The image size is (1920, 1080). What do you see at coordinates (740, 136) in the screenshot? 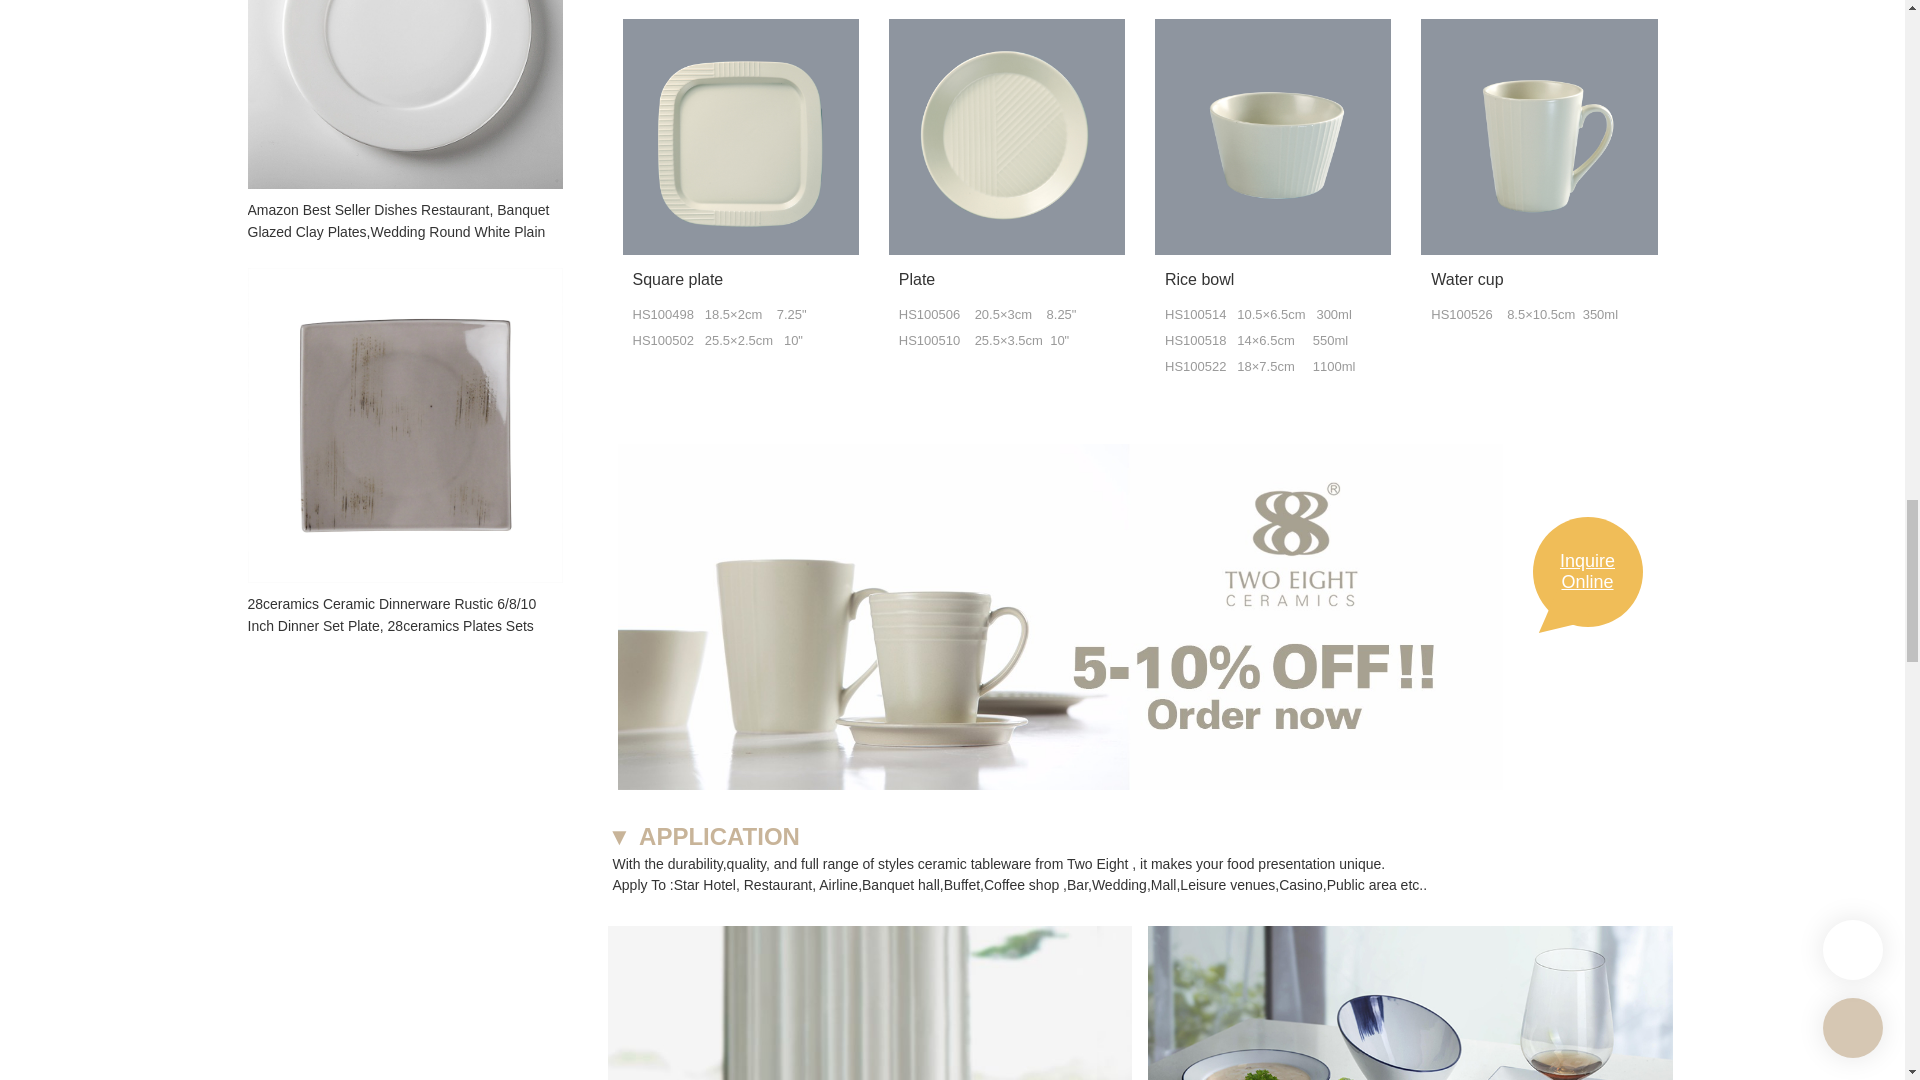
I see `undefined` at bounding box center [740, 136].